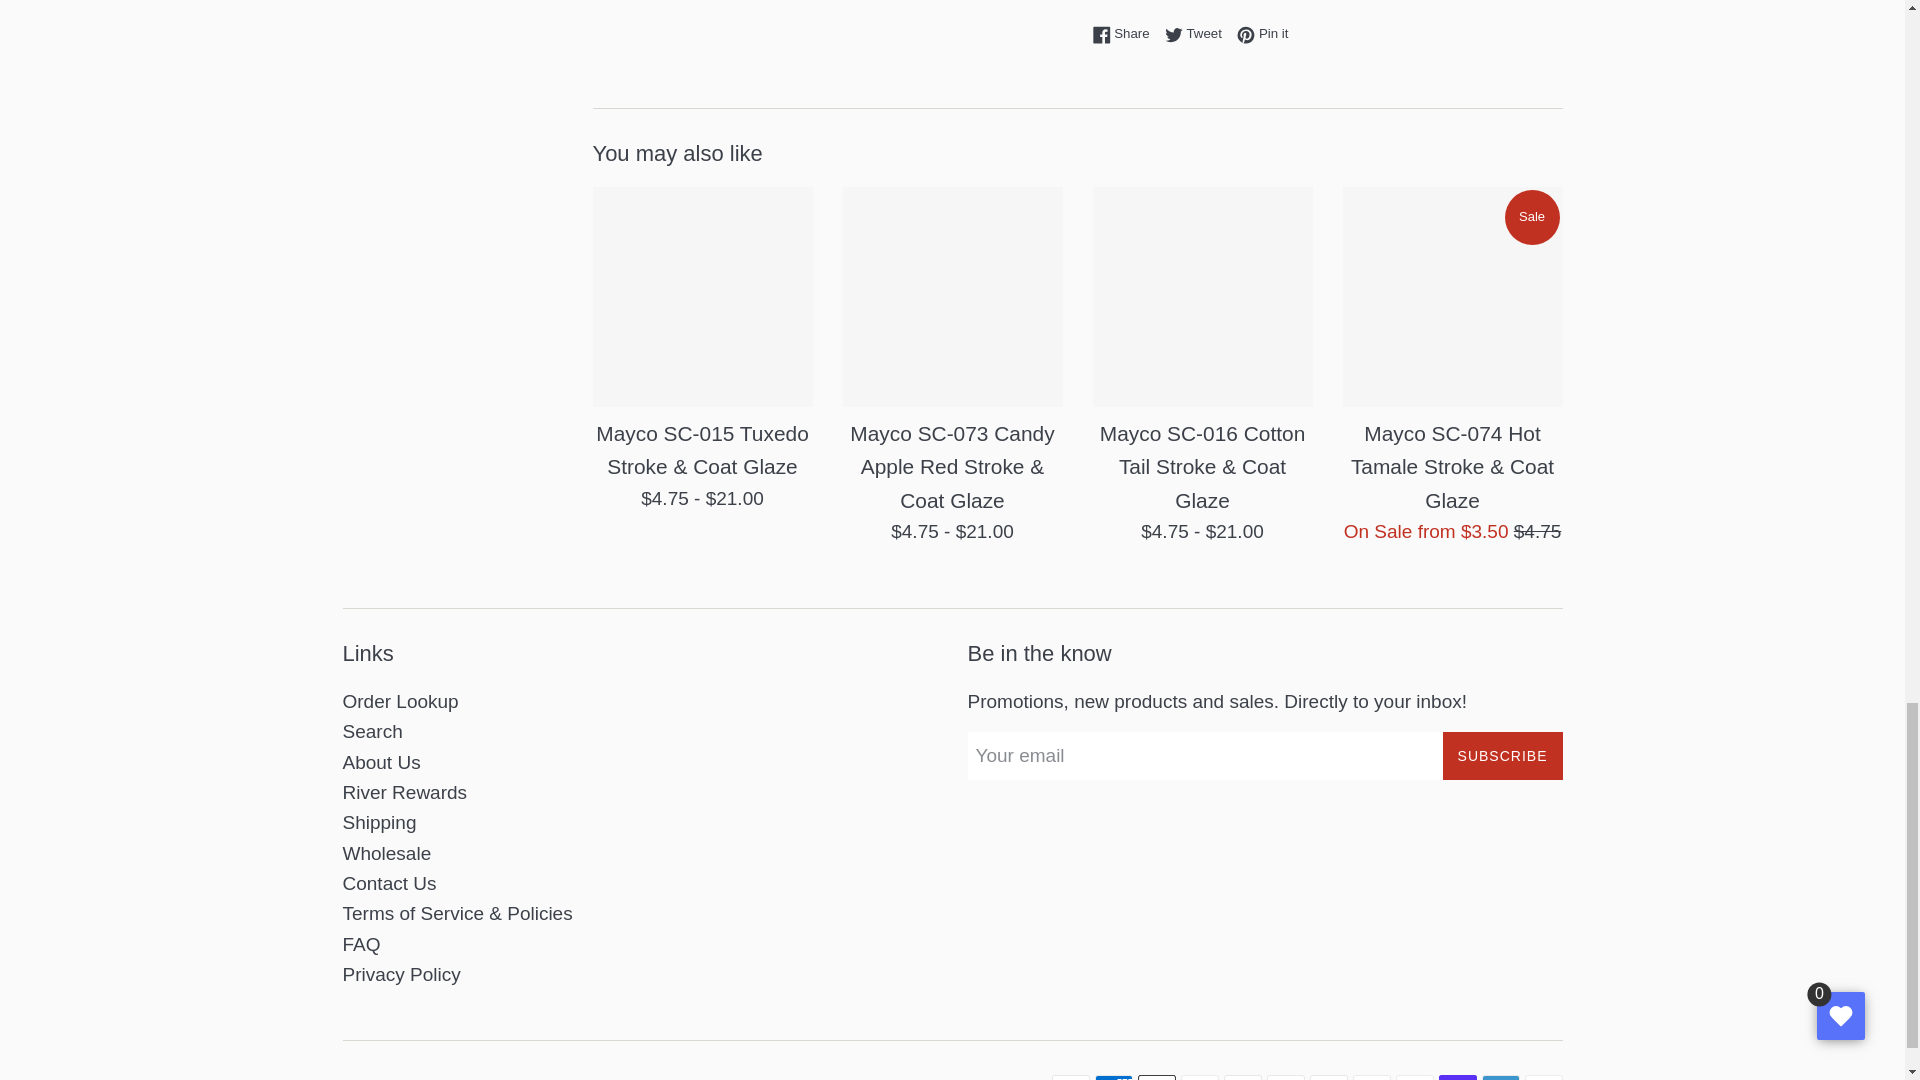 The image size is (1920, 1080). What do you see at coordinates (1242, 1077) in the screenshot?
I see `Discover` at bounding box center [1242, 1077].